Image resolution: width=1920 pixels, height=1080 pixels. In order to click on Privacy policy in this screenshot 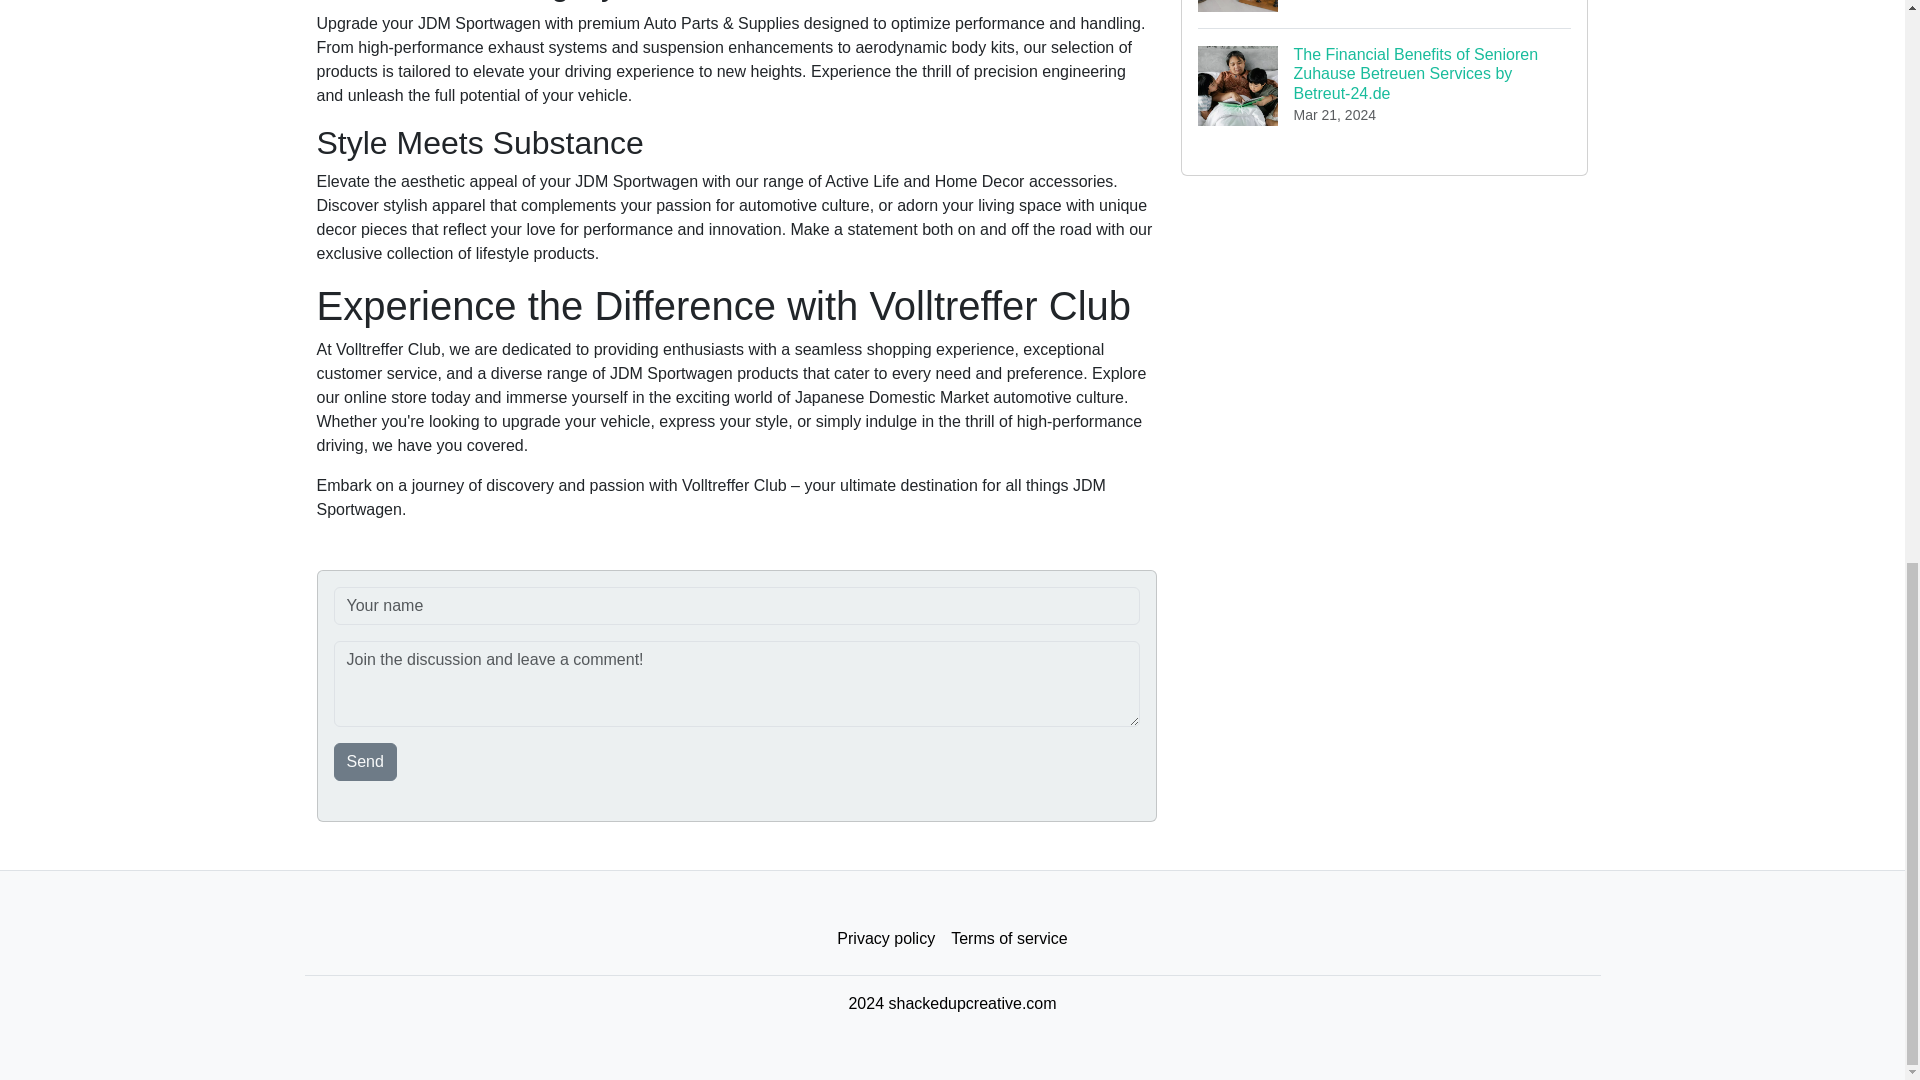, I will do `click(886, 939)`.